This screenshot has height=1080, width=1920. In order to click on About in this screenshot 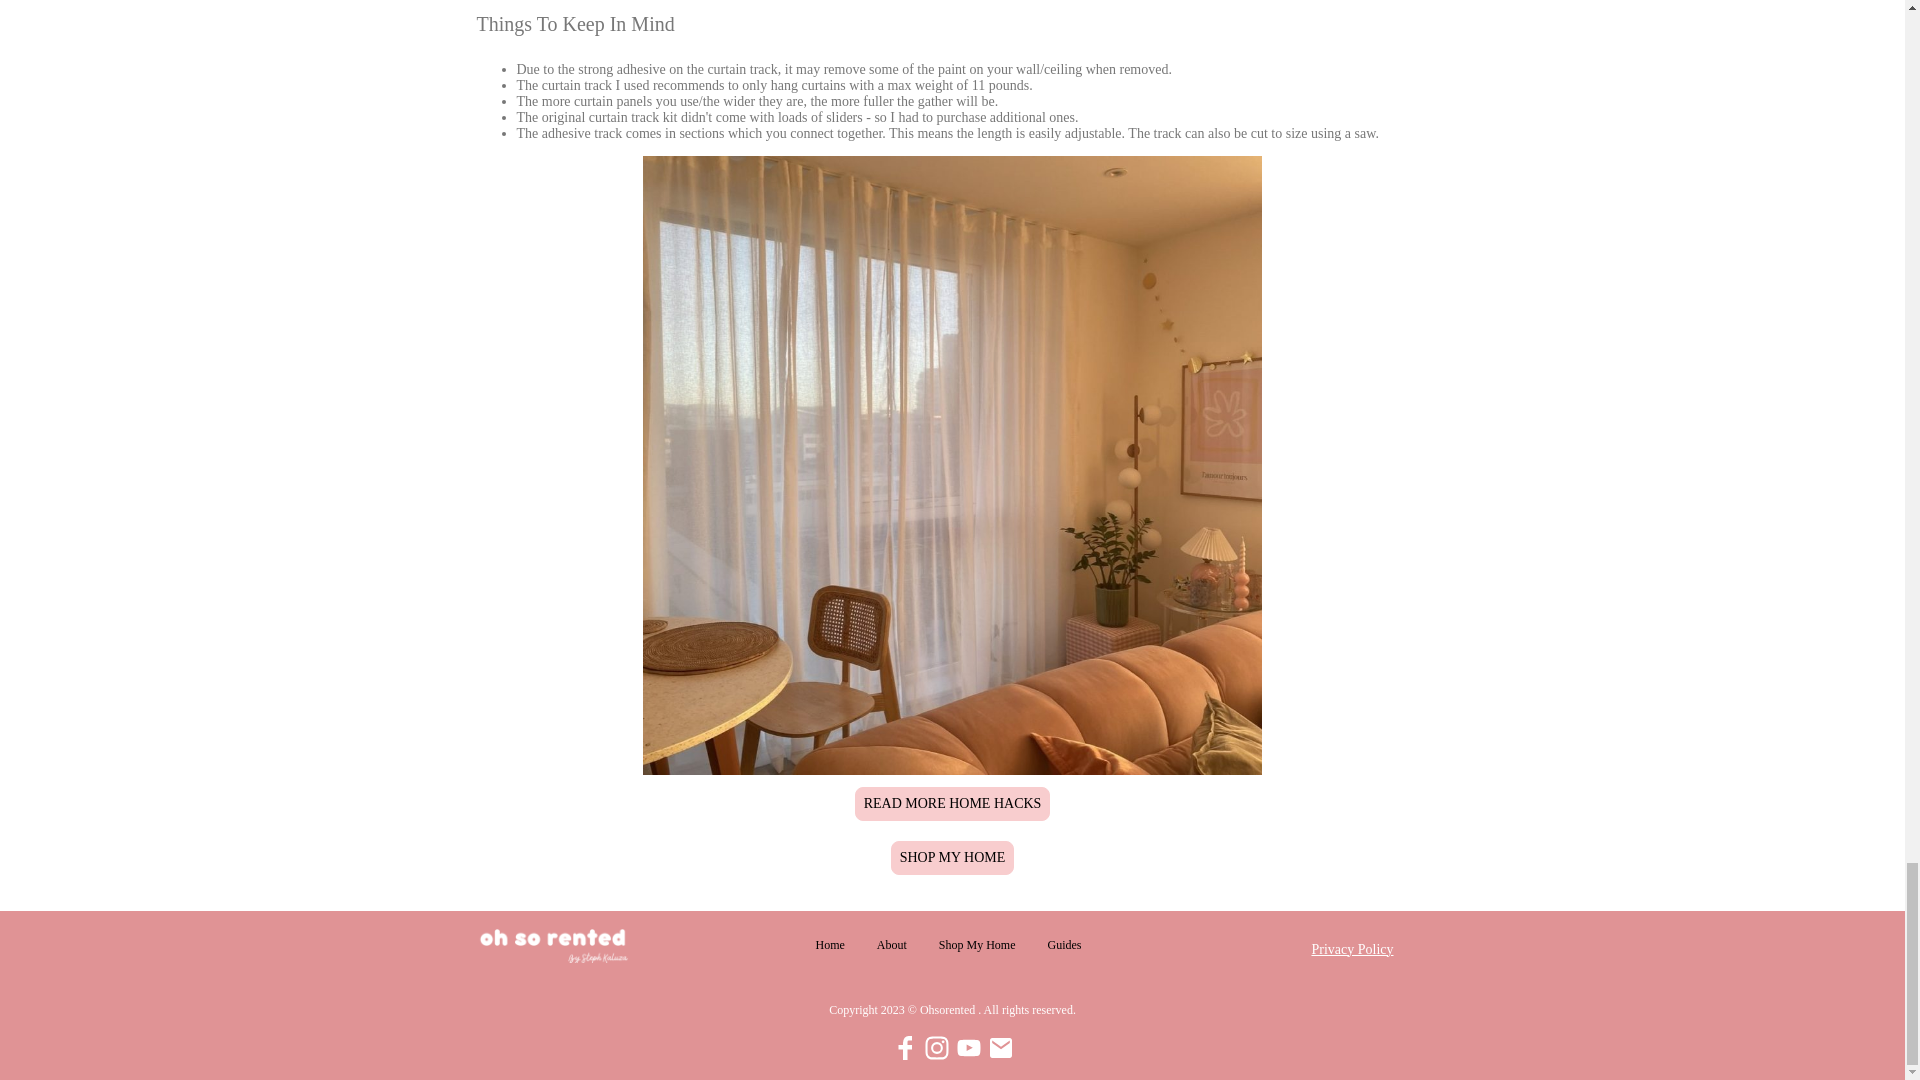, I will do `click(892, 945)`.